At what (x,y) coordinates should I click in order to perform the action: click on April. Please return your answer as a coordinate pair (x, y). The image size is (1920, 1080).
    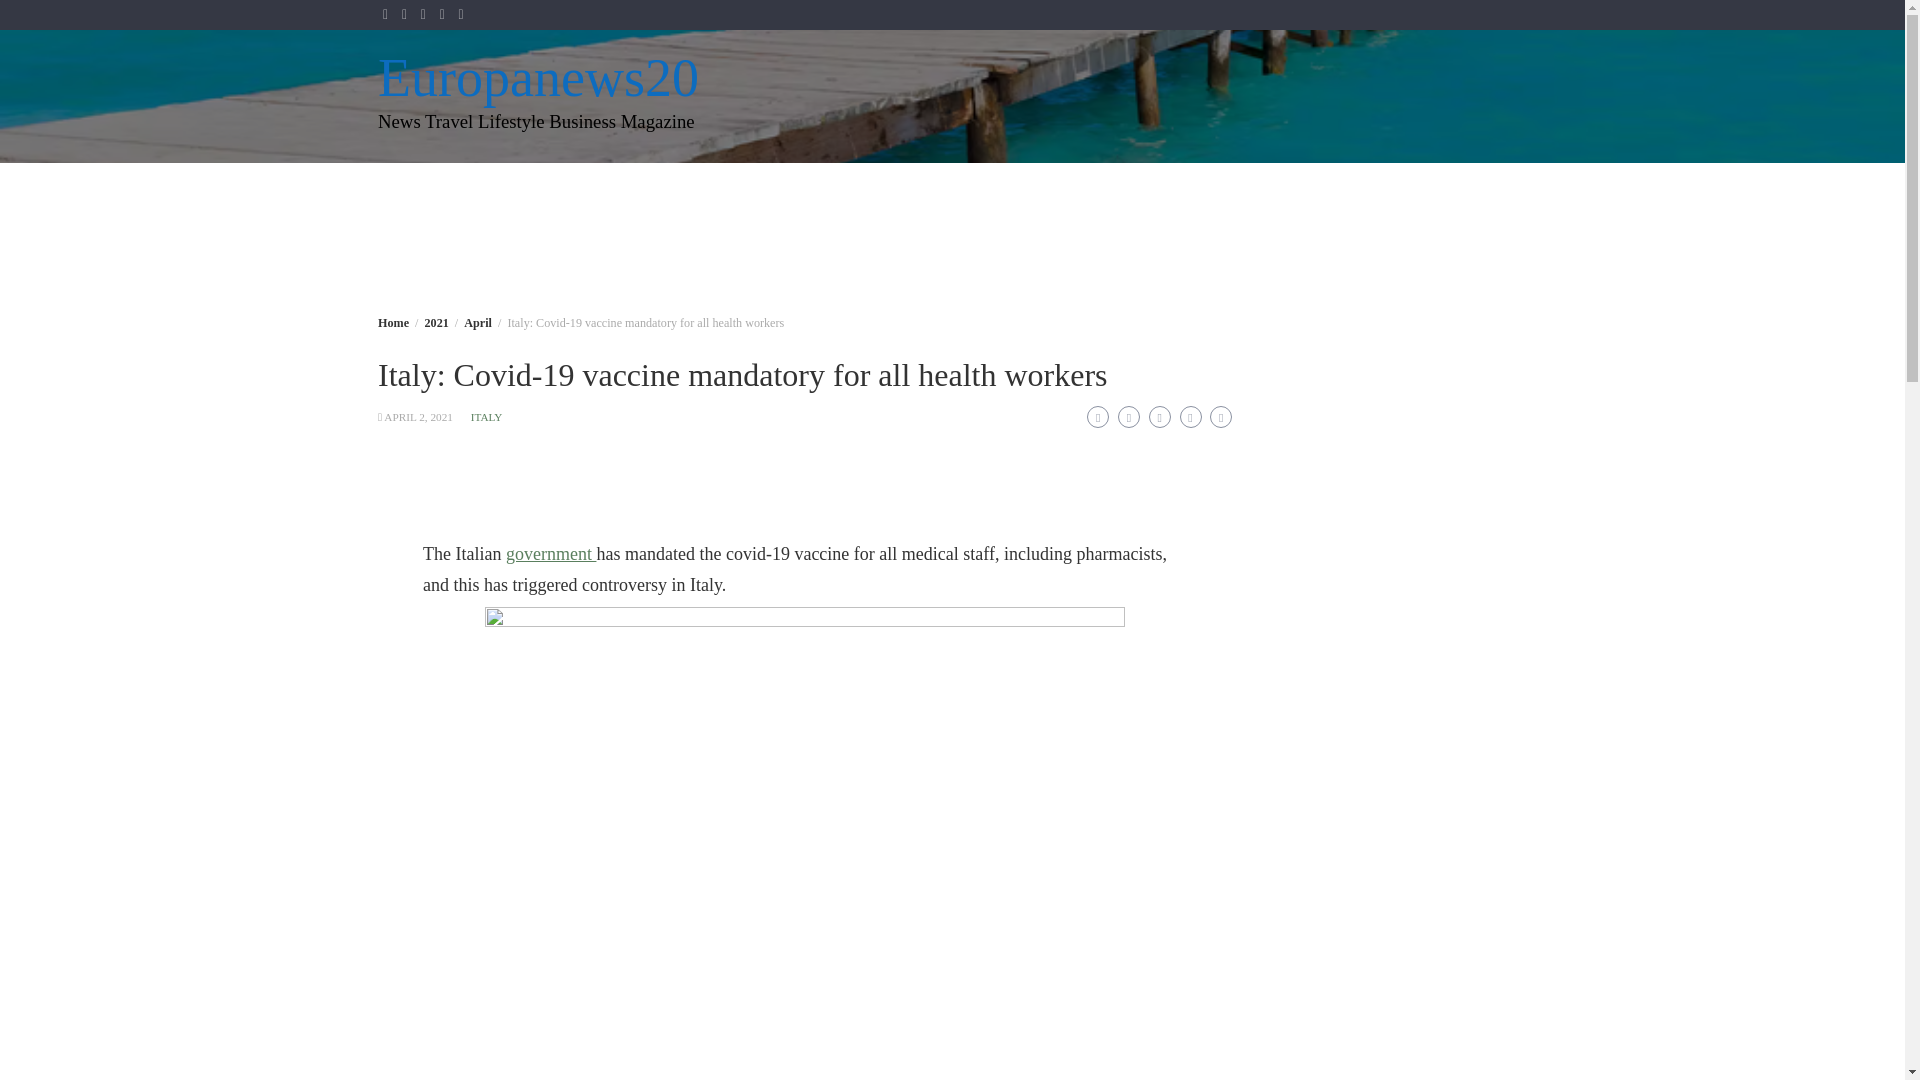
    Looking at the image, I should click on (478, 323).